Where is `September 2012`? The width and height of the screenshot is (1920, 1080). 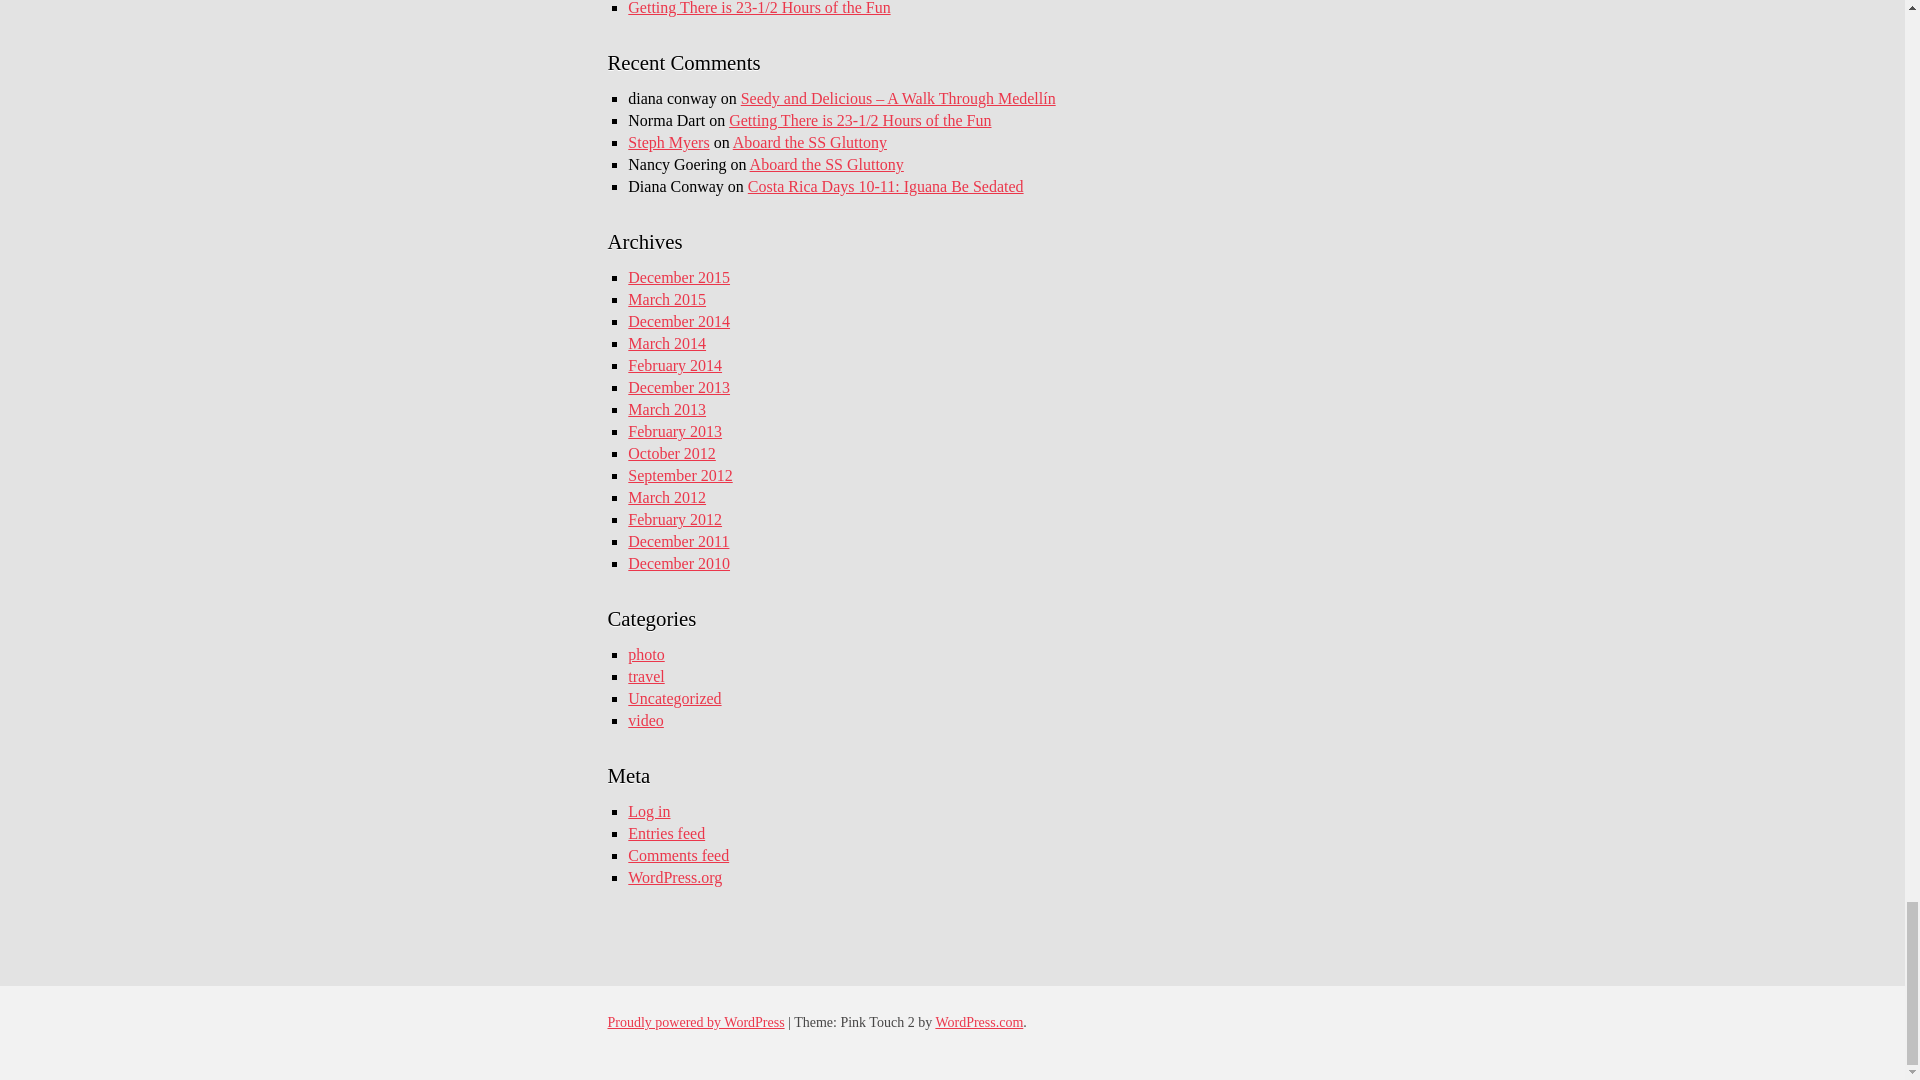
September 2012 is located at coordinates (679, 474).